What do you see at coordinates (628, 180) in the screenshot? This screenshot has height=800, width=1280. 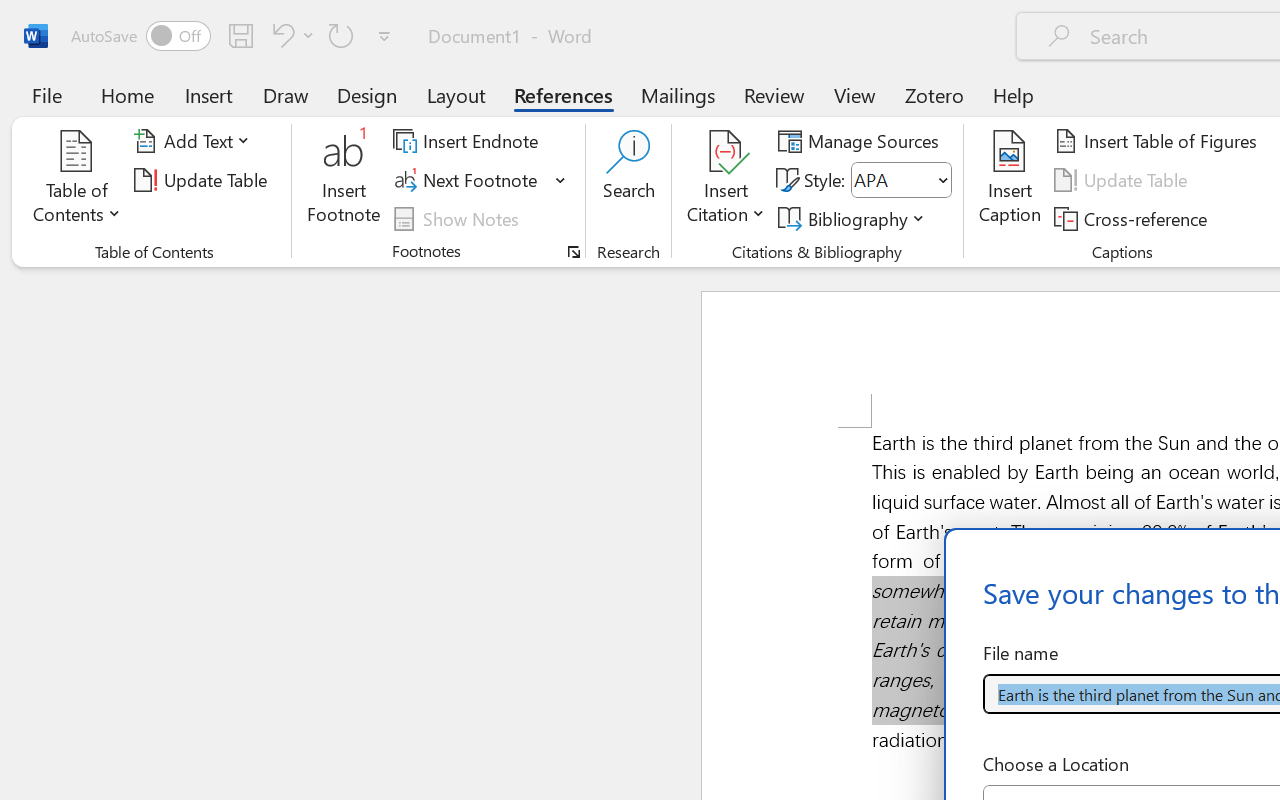 I see `Search` at bounding box center [628, 180].